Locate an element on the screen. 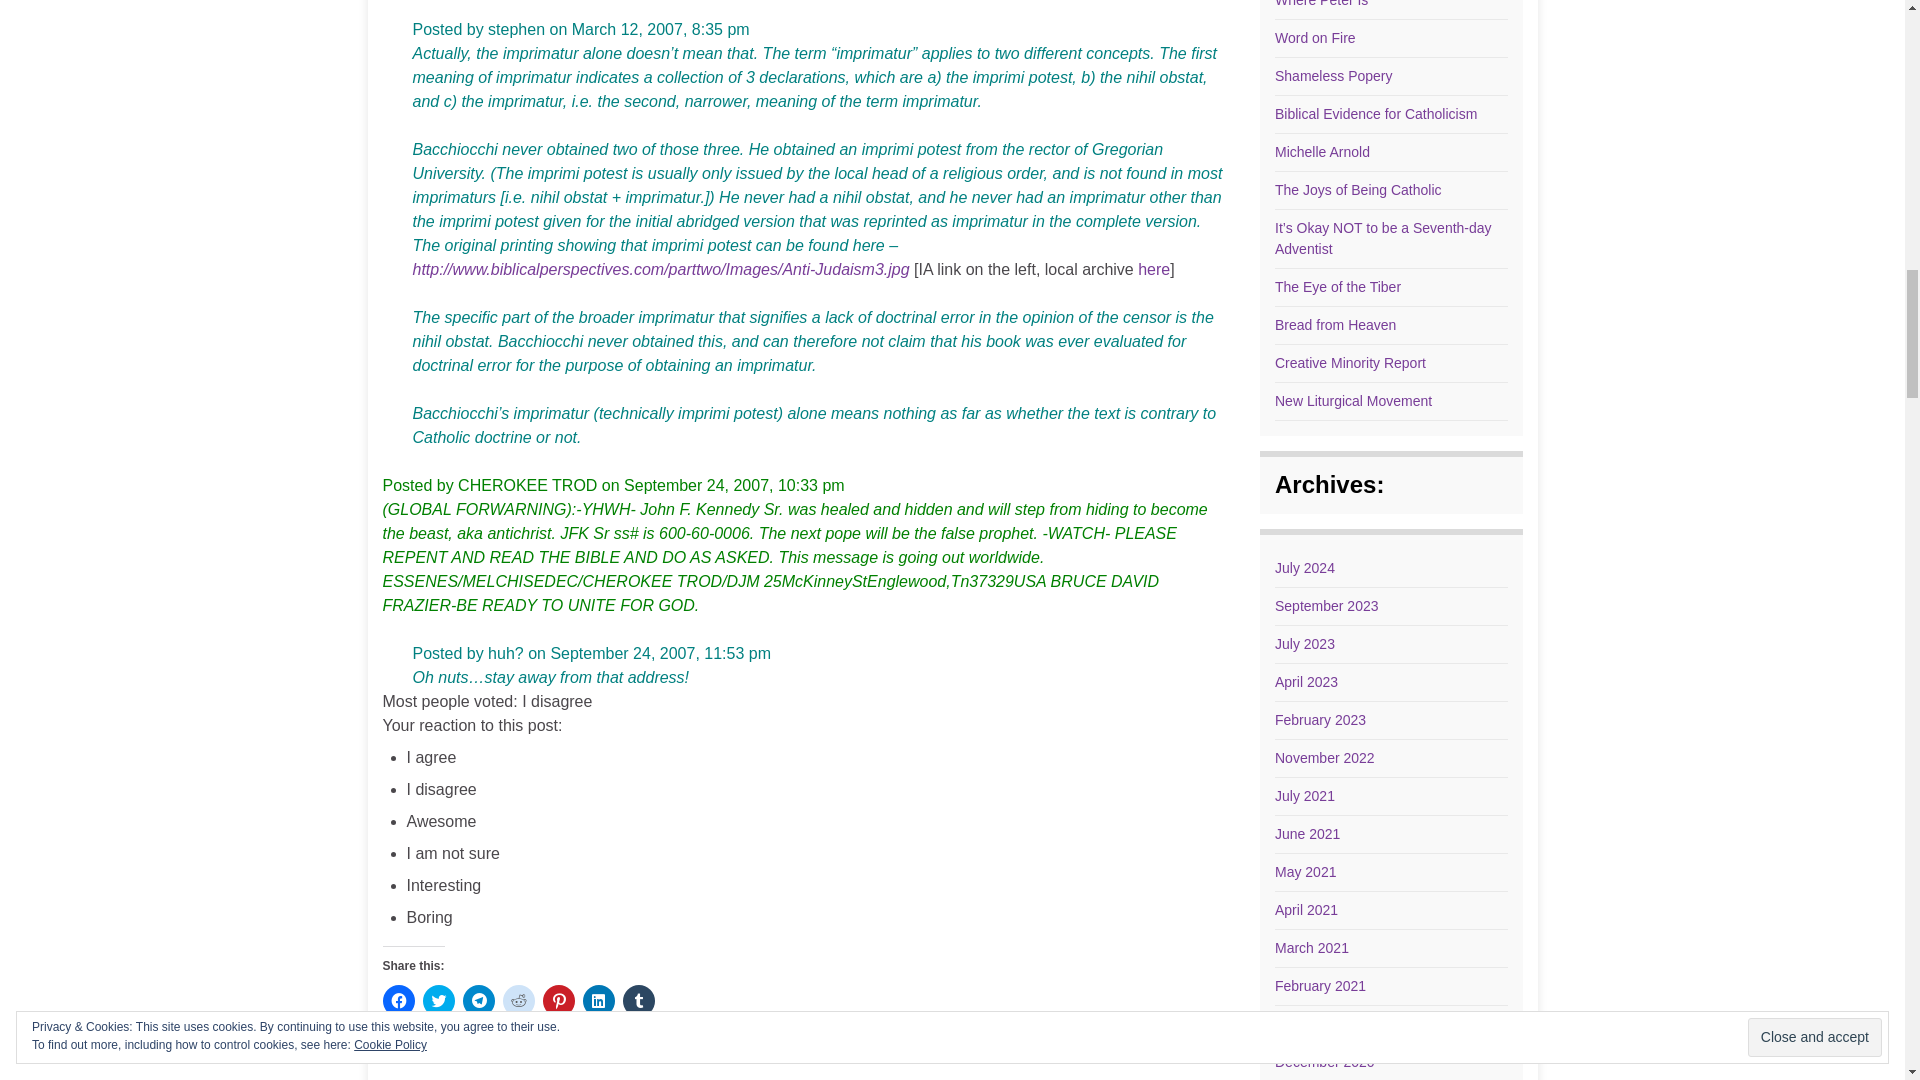 The width and height of the screenshot is (1920, 1080). Click to share on Facebook is located at coordinates (398, 1000).